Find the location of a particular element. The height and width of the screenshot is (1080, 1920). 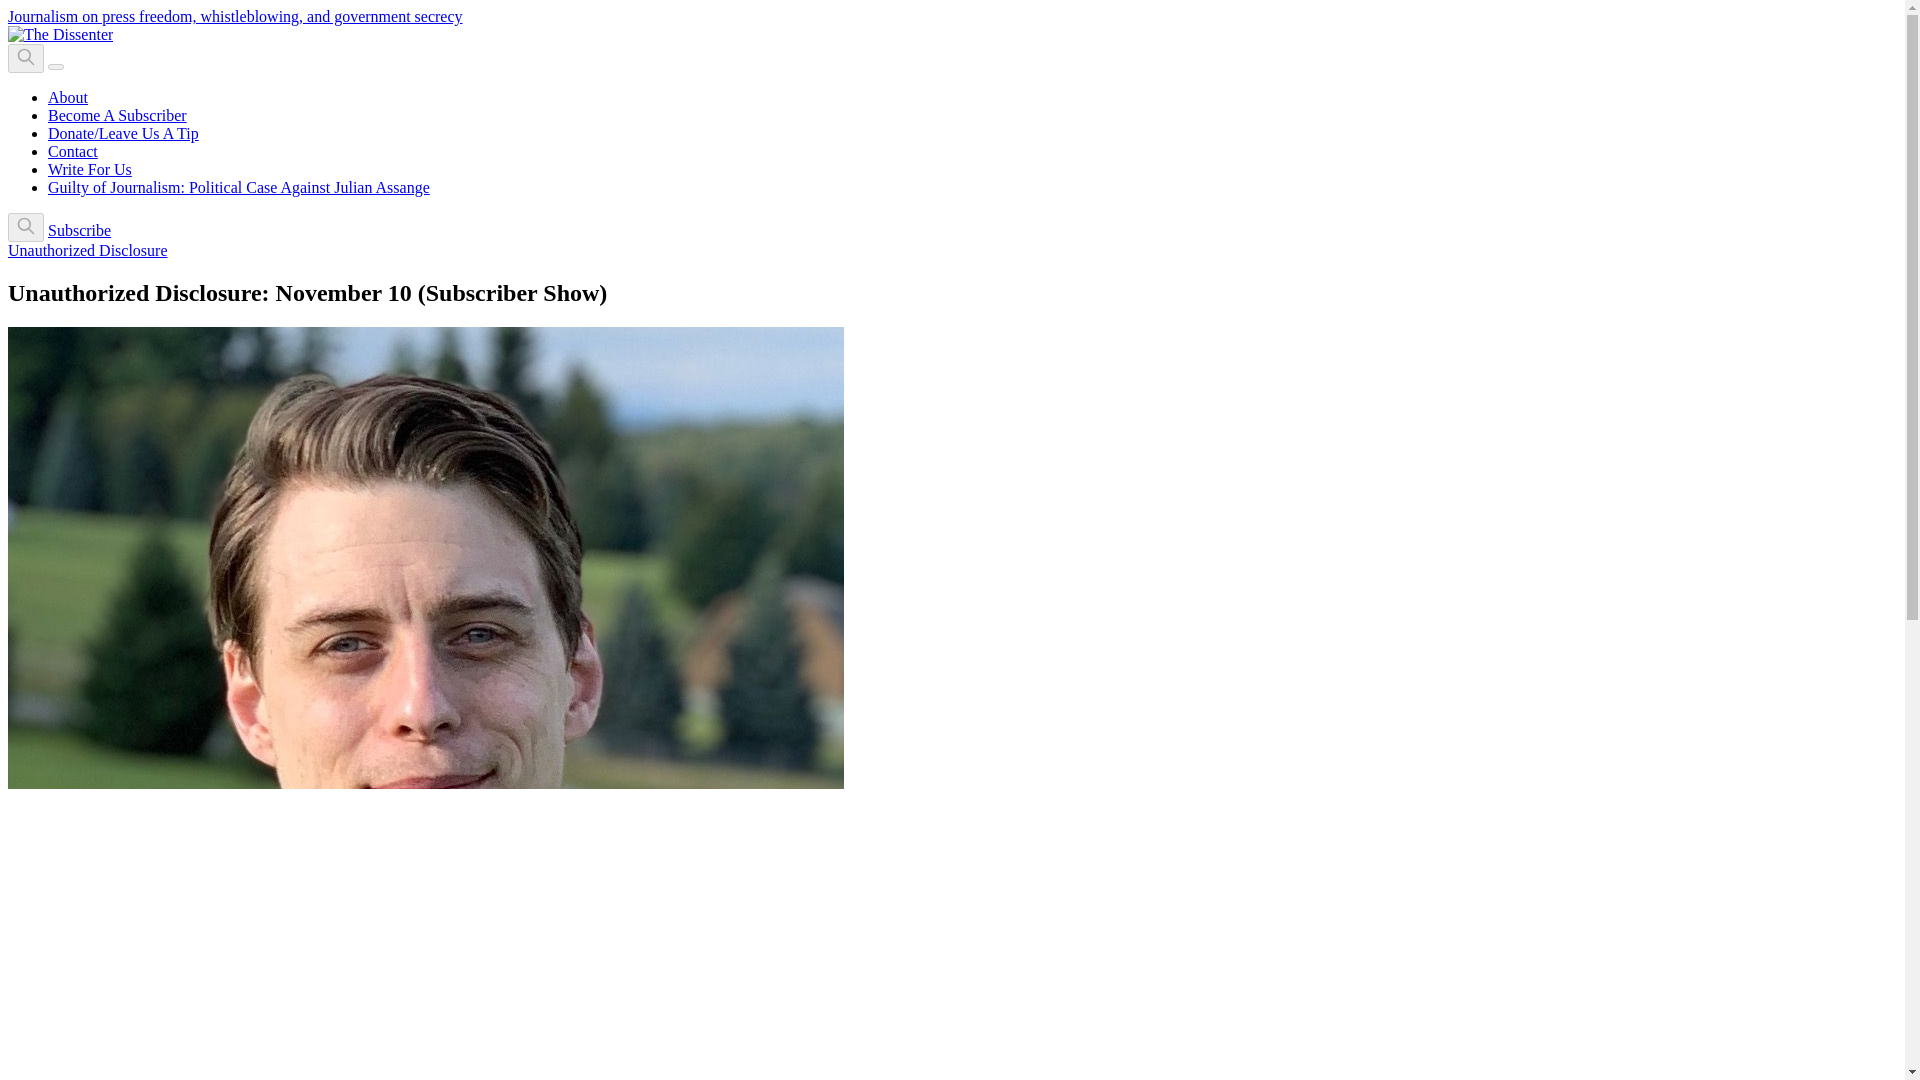

Subscribe is located at coordinates (80, 230).